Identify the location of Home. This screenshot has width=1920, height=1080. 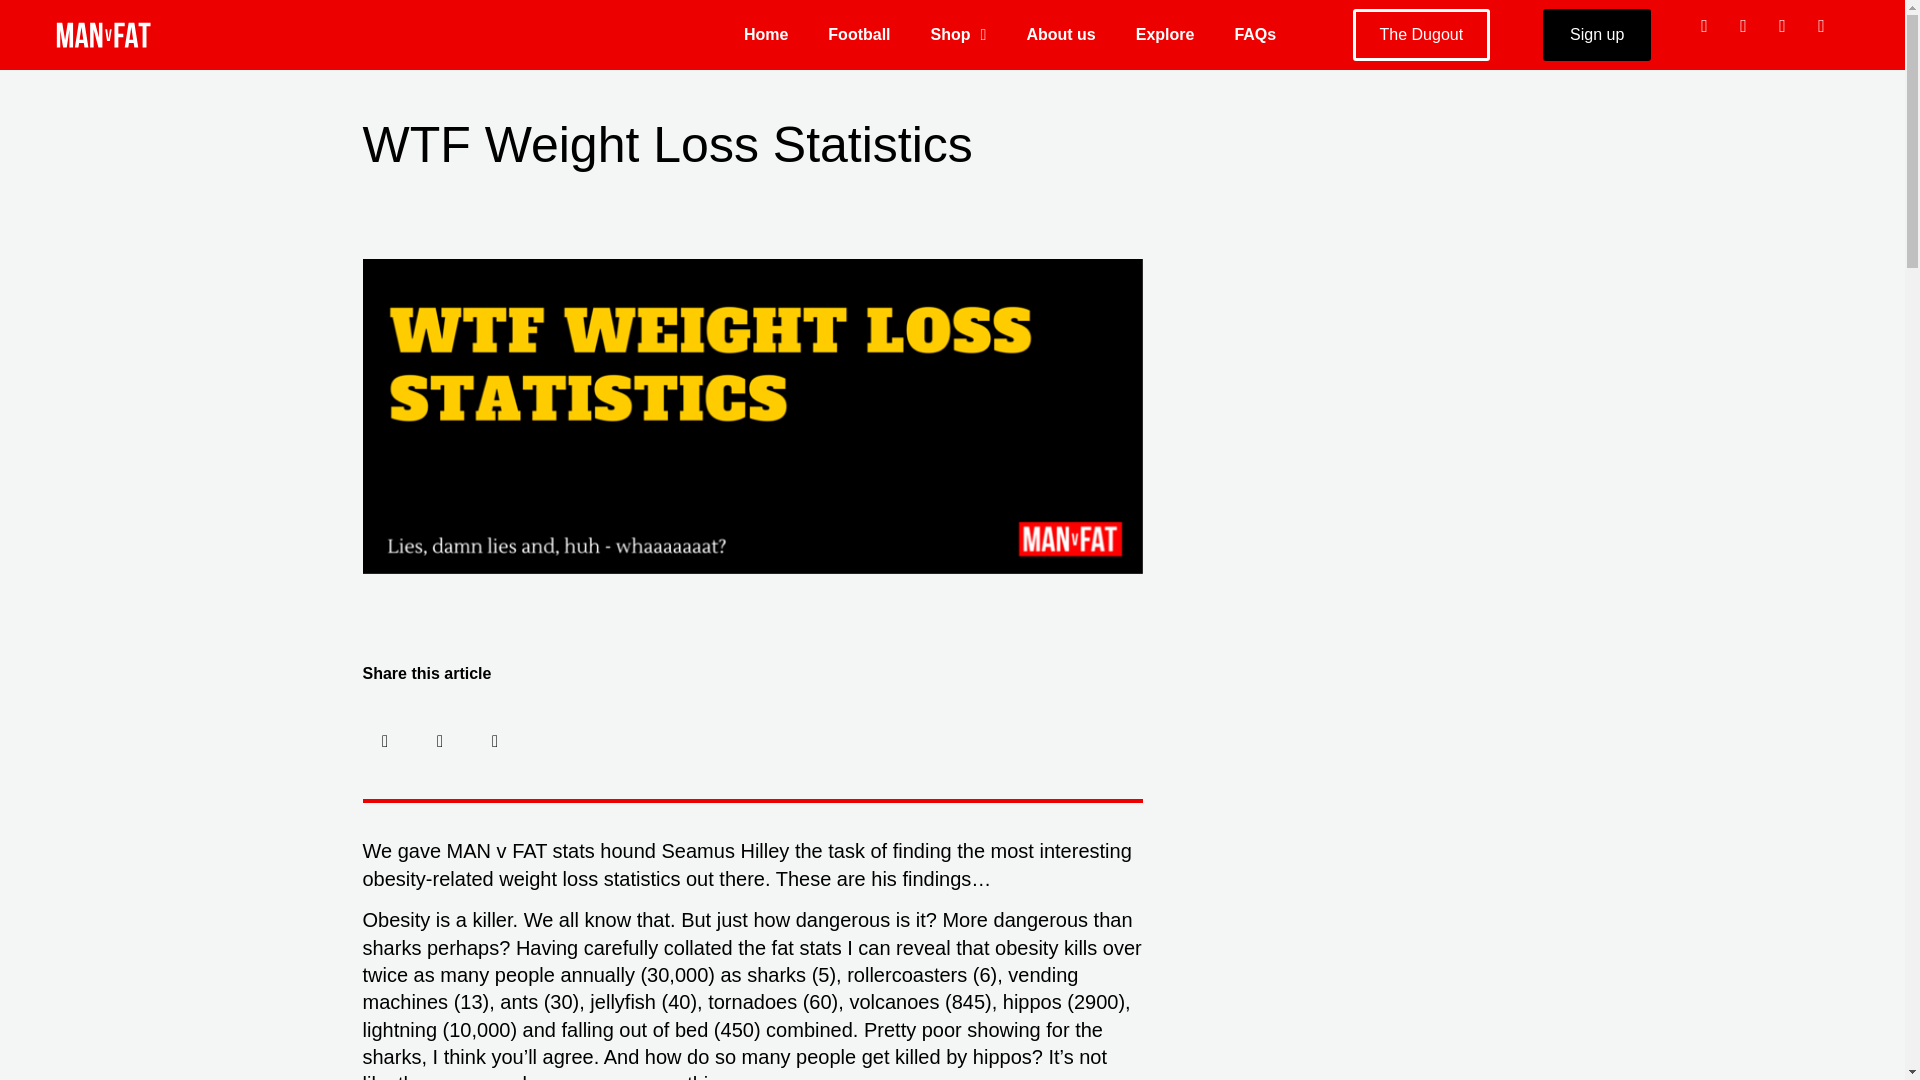
(766, 34).